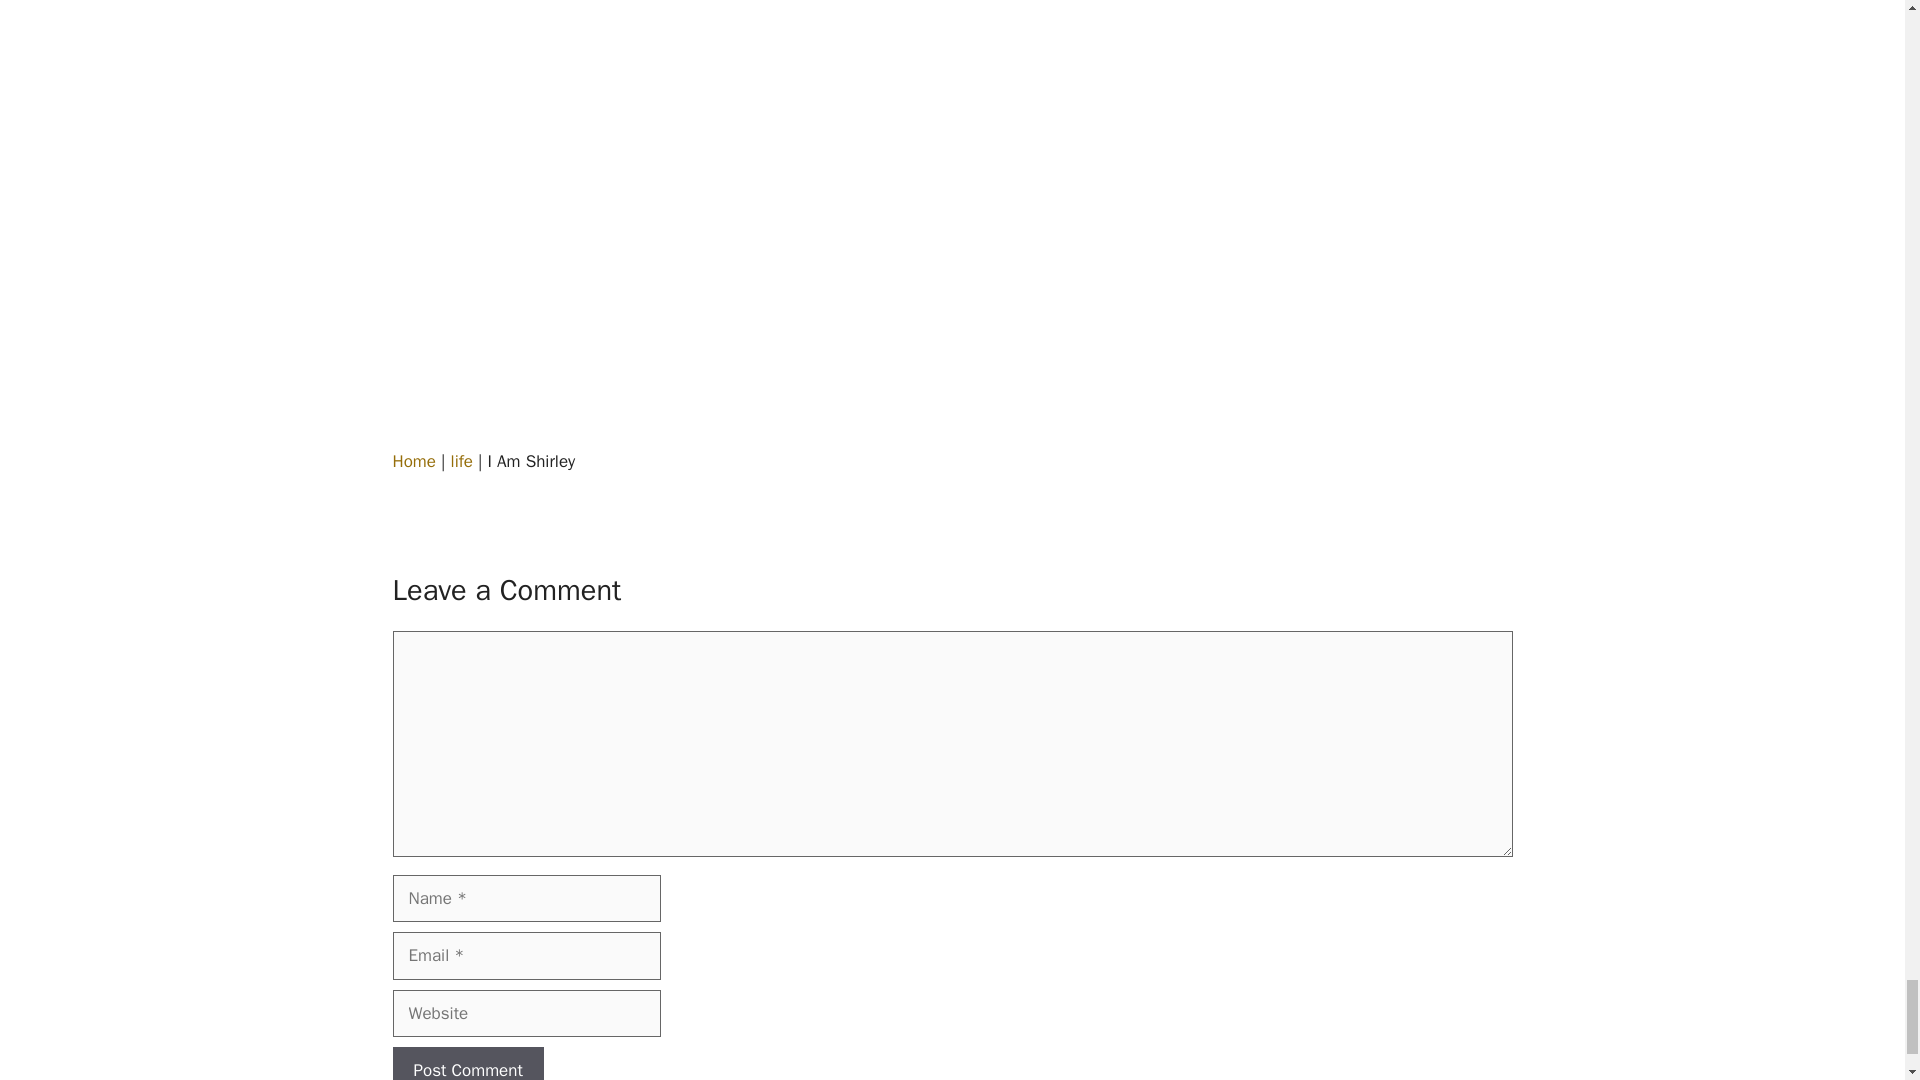 Image resolution: width=1920 pixels, height=1080 pixels. What do you see at coordinates (413, 461) in the screenshot?
I see `Home` at bounding box center [413, 461].